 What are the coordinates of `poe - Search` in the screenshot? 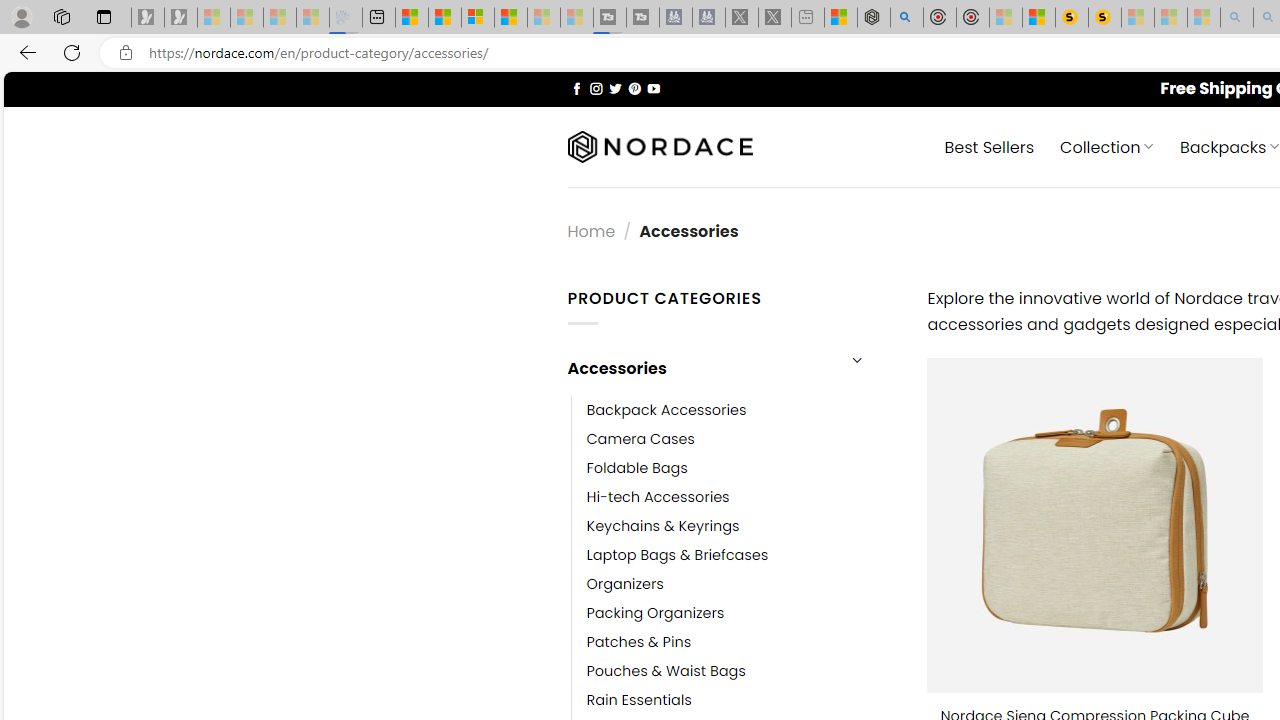 It's located at (906, 18).